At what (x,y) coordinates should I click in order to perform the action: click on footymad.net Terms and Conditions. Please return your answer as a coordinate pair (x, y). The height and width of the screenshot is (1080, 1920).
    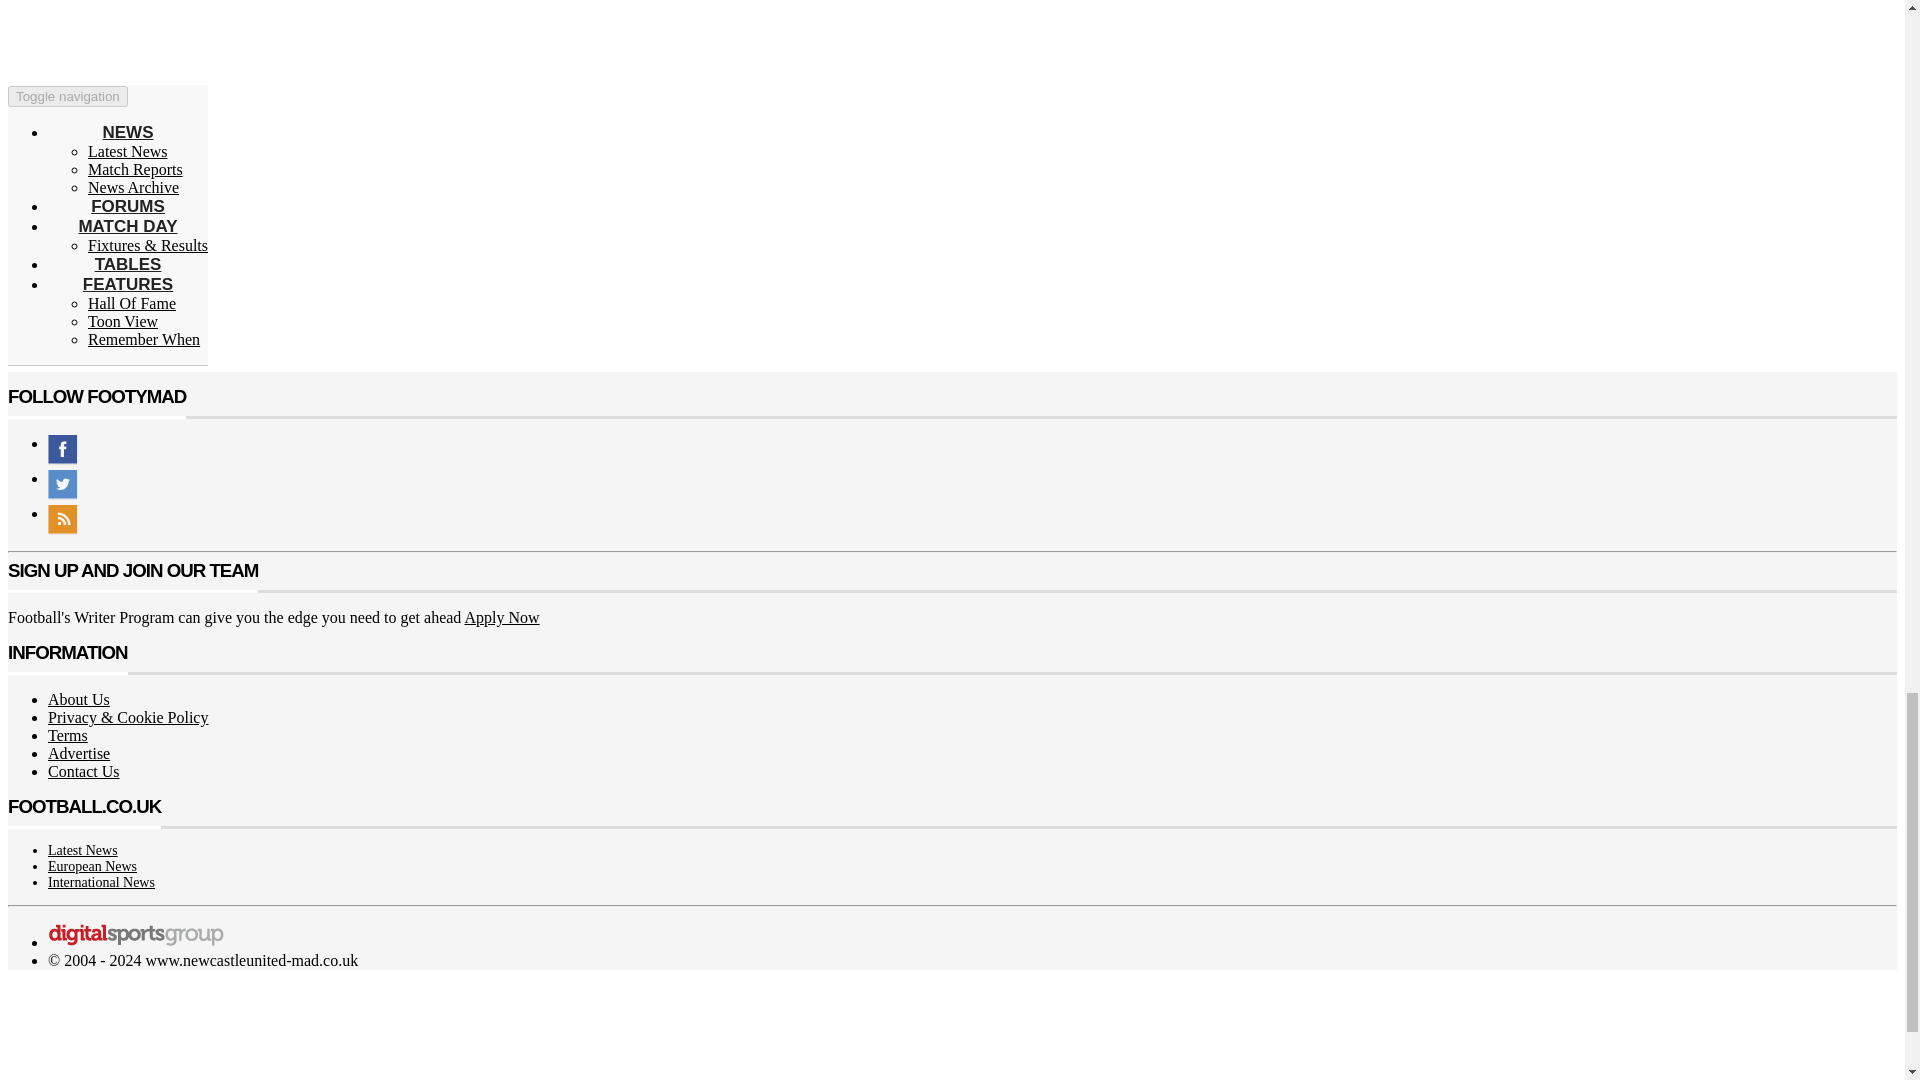
    Looking at the image, I should click on (68, 735).